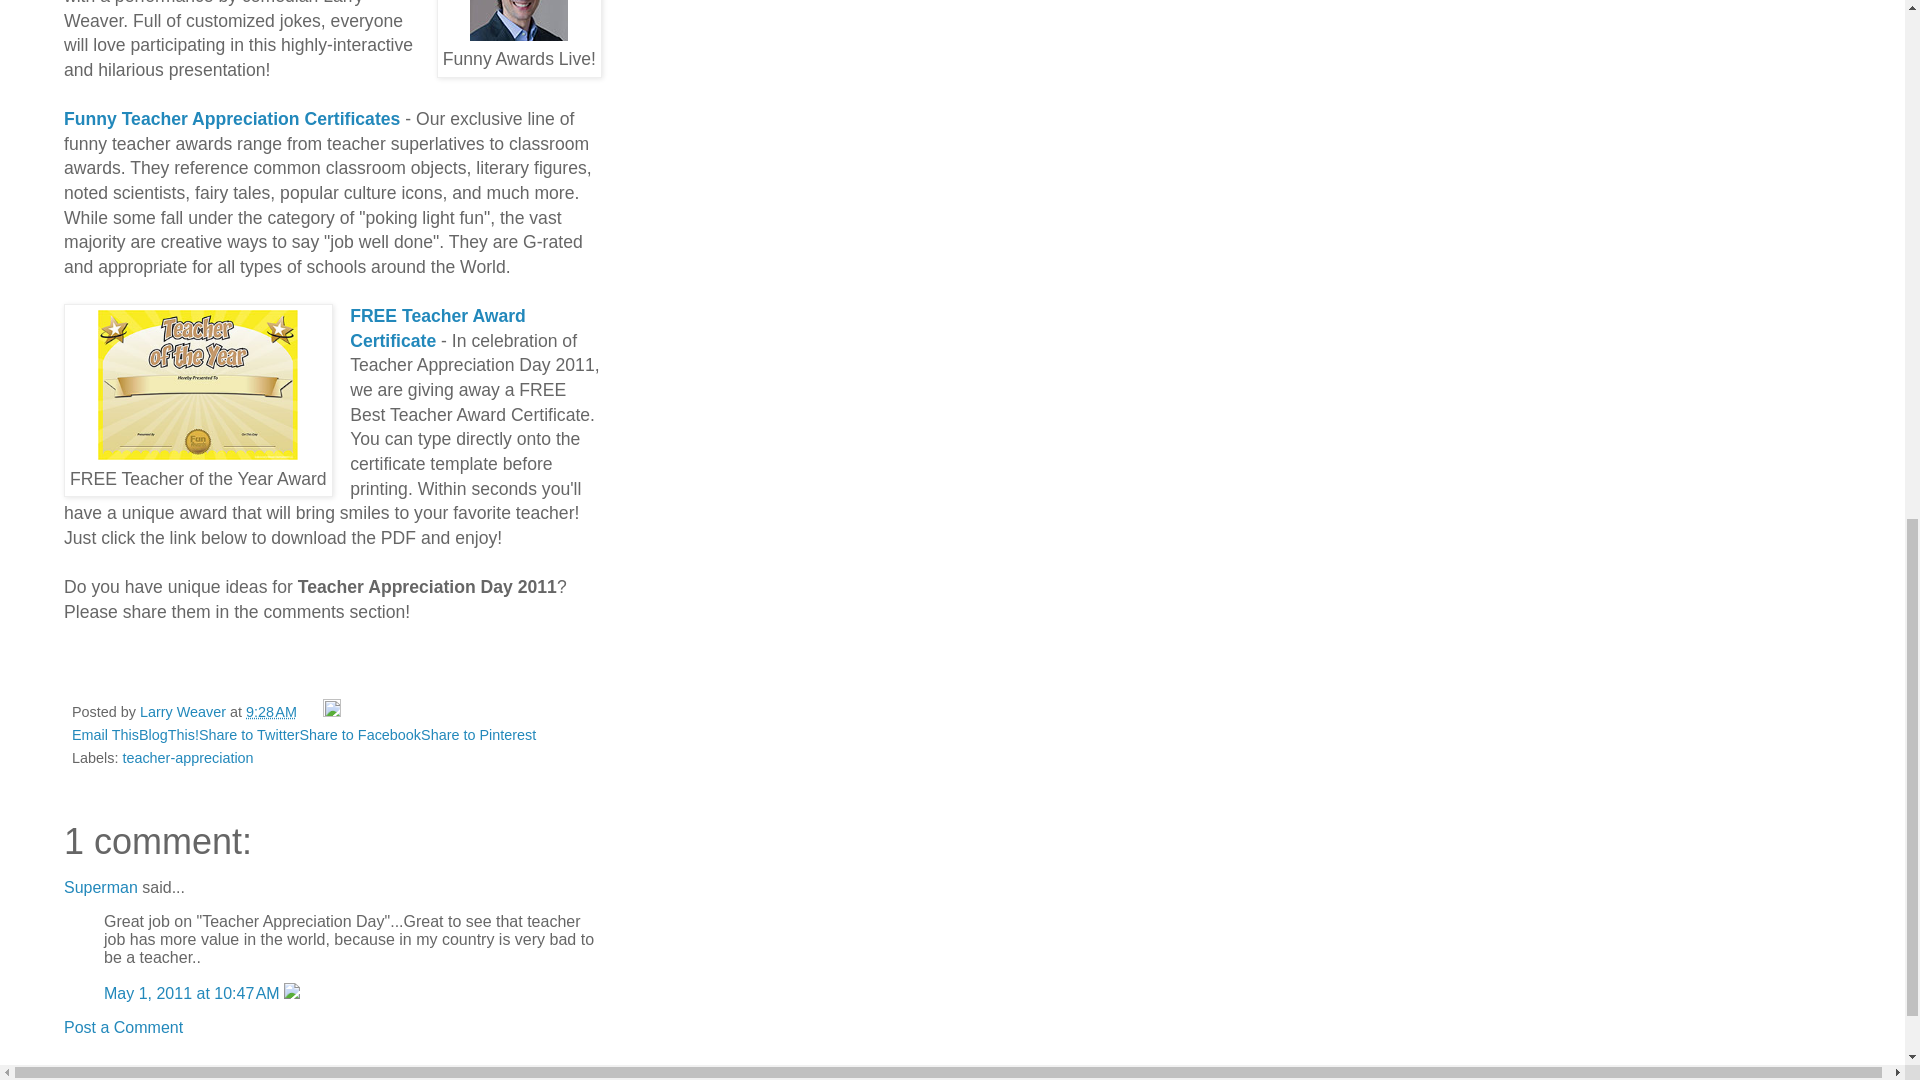  I want to click on author profile, so click(185, 712).